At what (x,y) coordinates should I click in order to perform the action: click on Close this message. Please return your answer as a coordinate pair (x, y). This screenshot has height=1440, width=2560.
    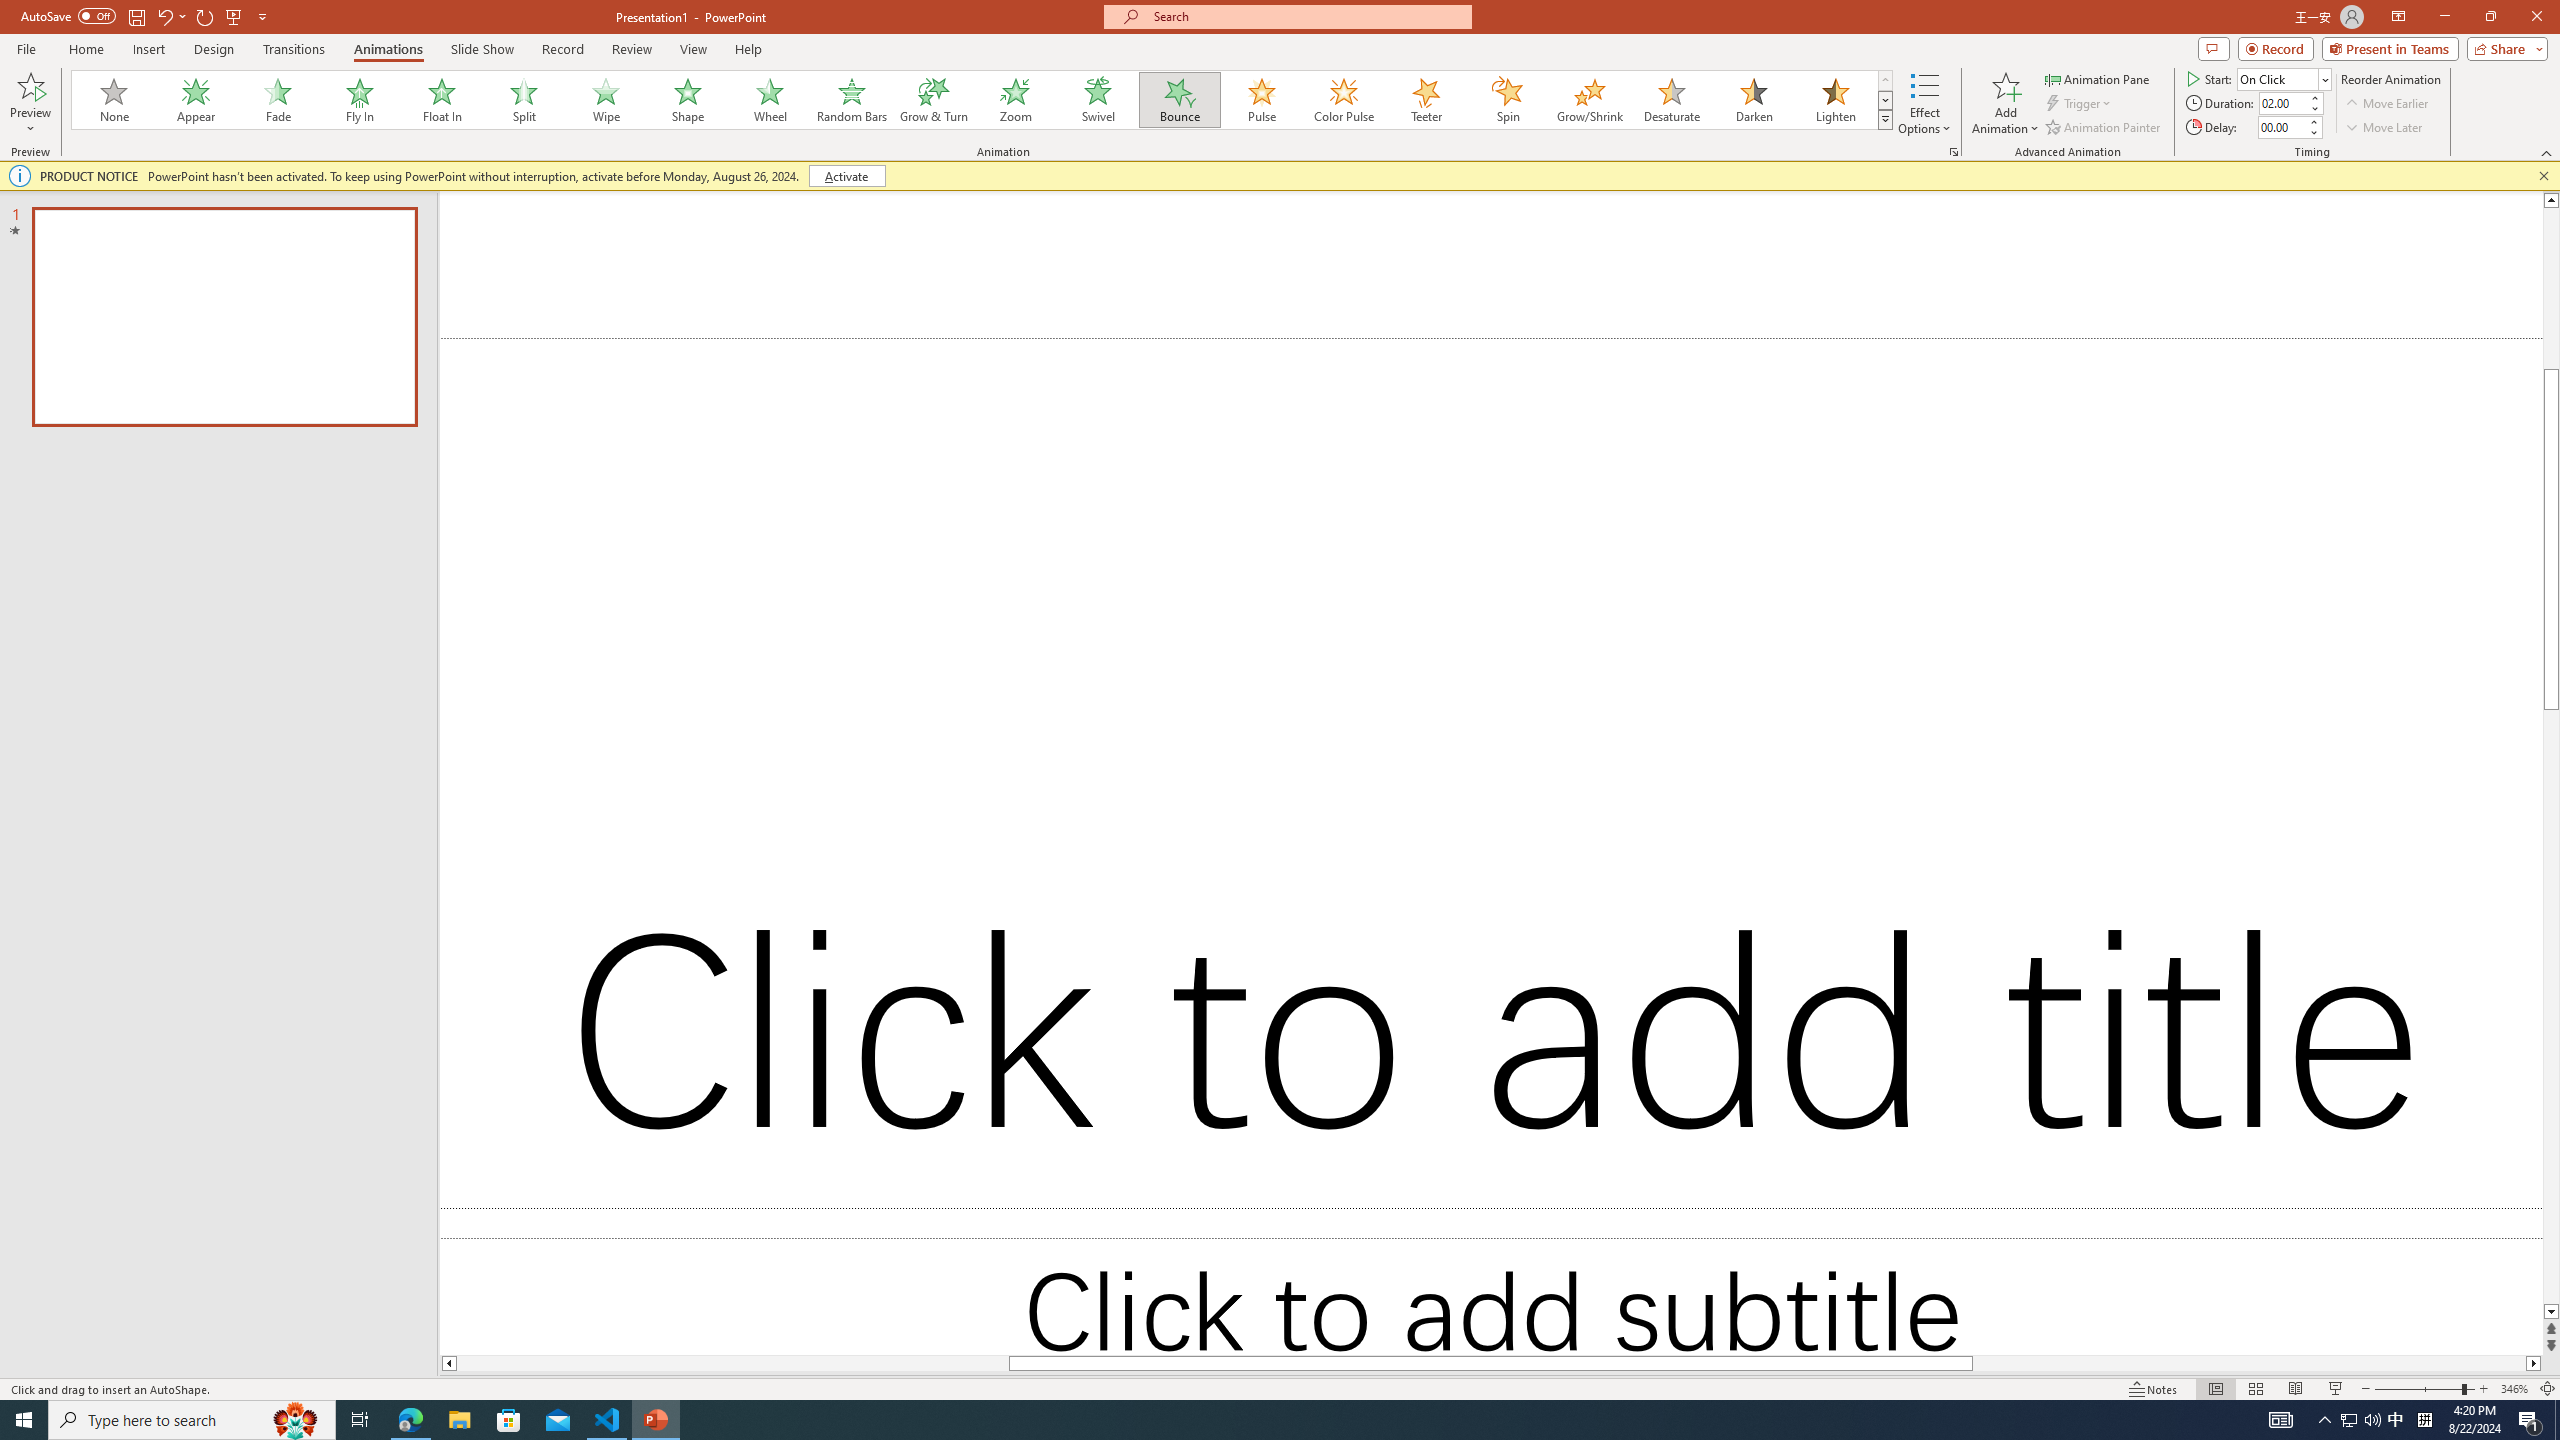
    Looking at the image, I should click on (2543, 176).